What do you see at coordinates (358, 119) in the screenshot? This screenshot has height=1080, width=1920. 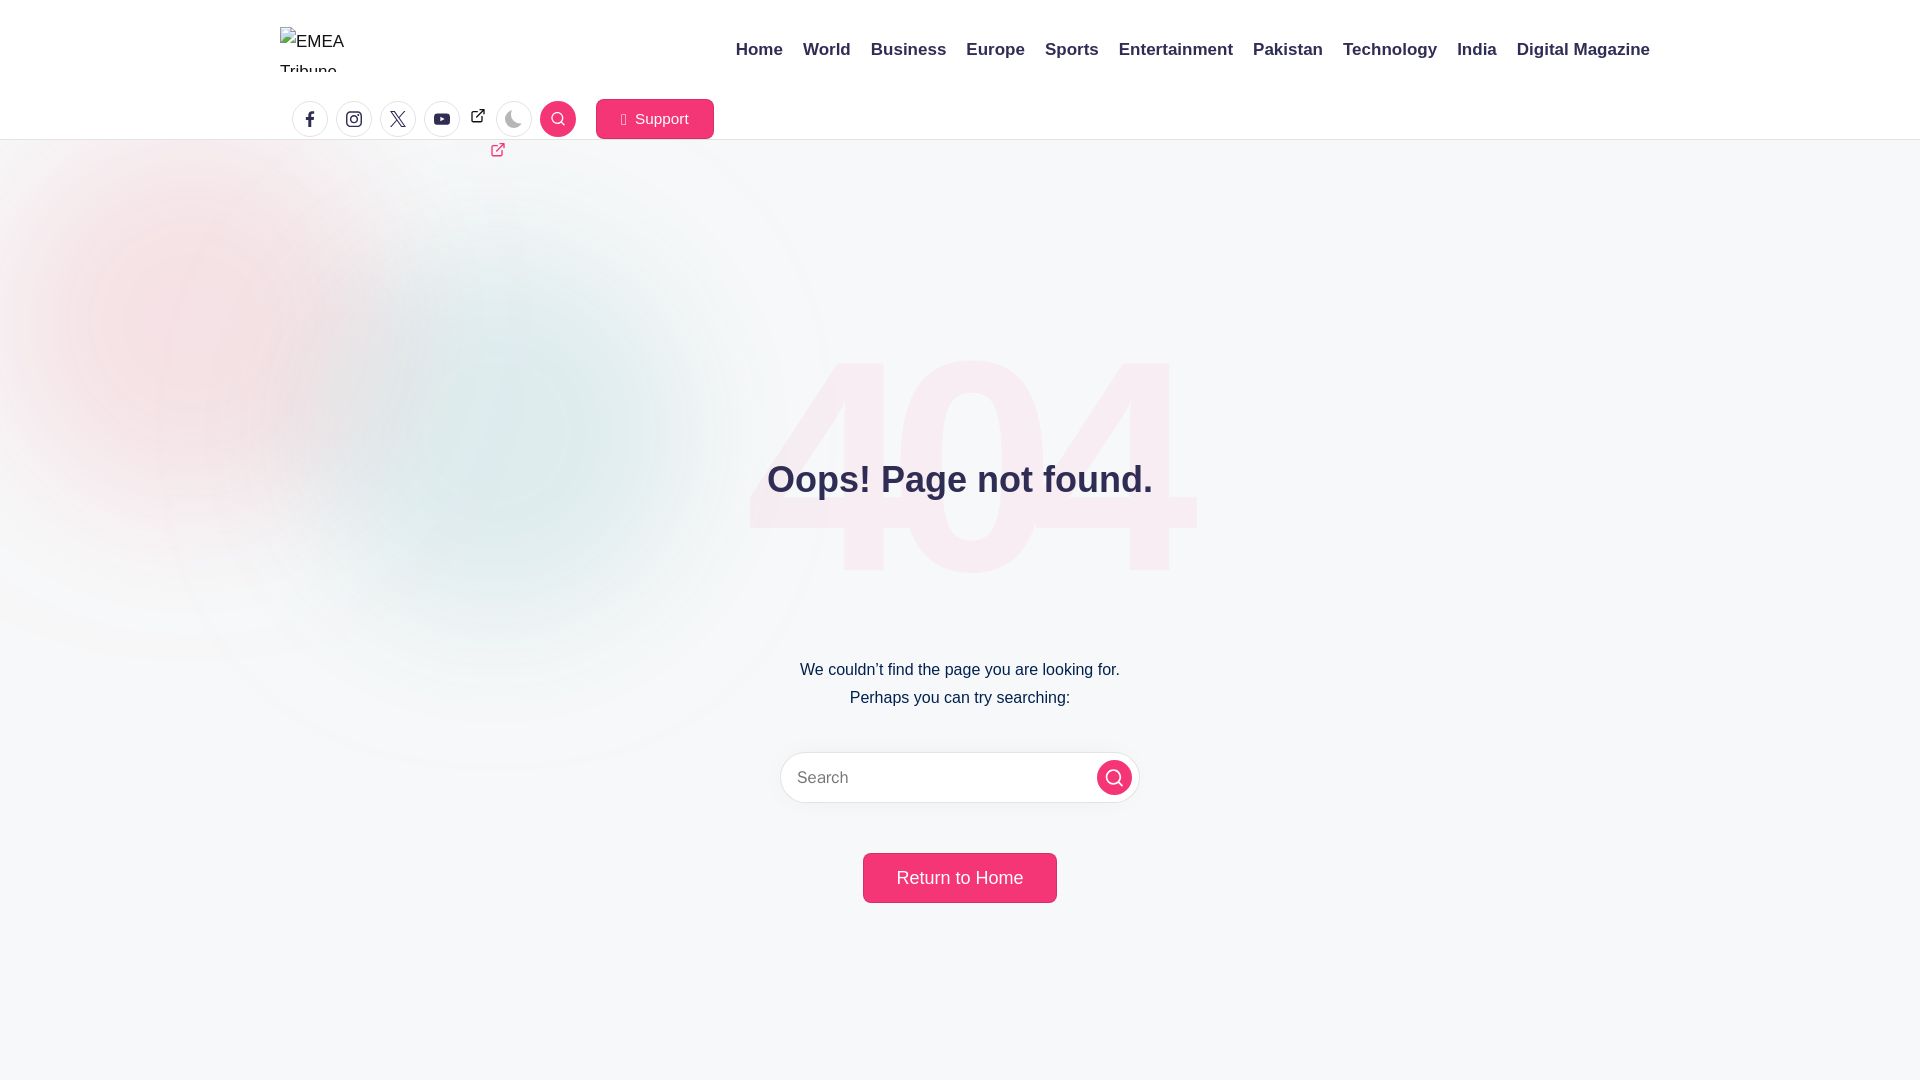 I see `instagram` at bounding box center [358, 119].